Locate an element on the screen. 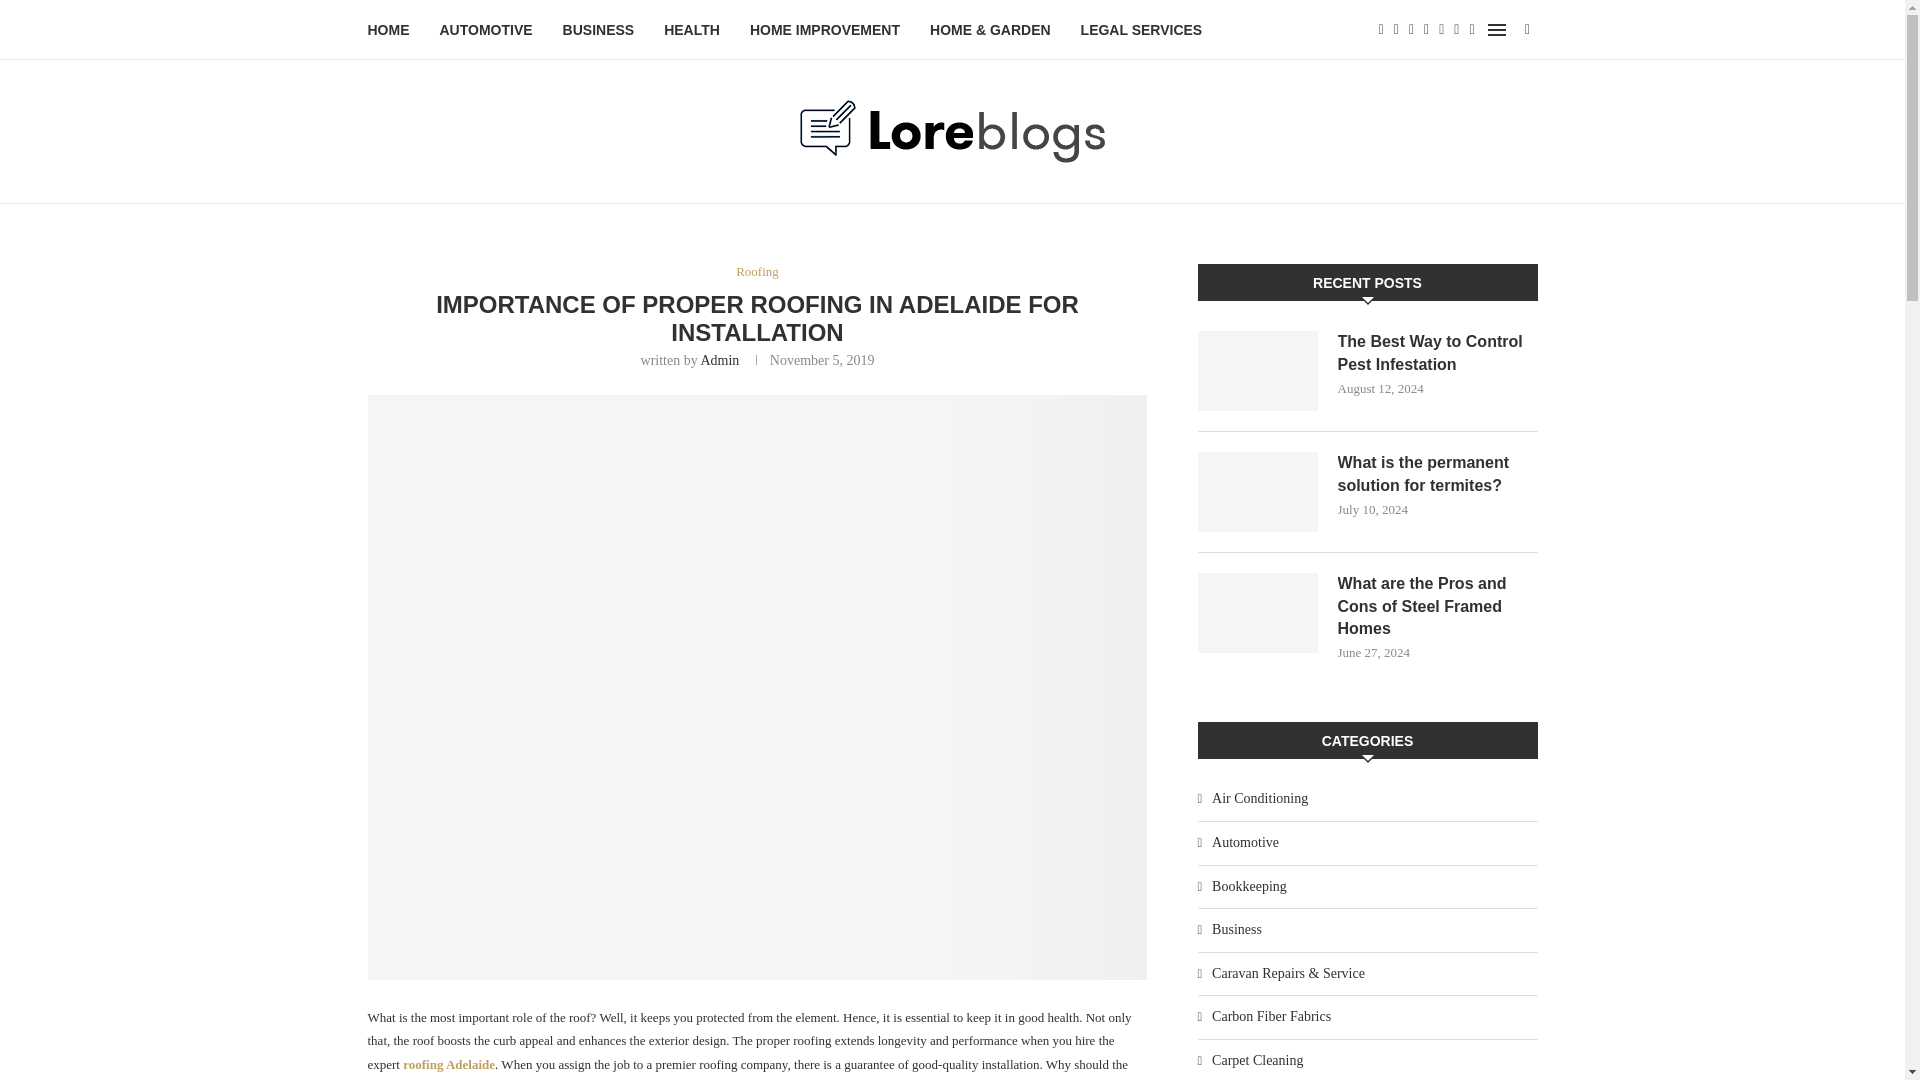  HEALTH is located at coordinates (692, 30).